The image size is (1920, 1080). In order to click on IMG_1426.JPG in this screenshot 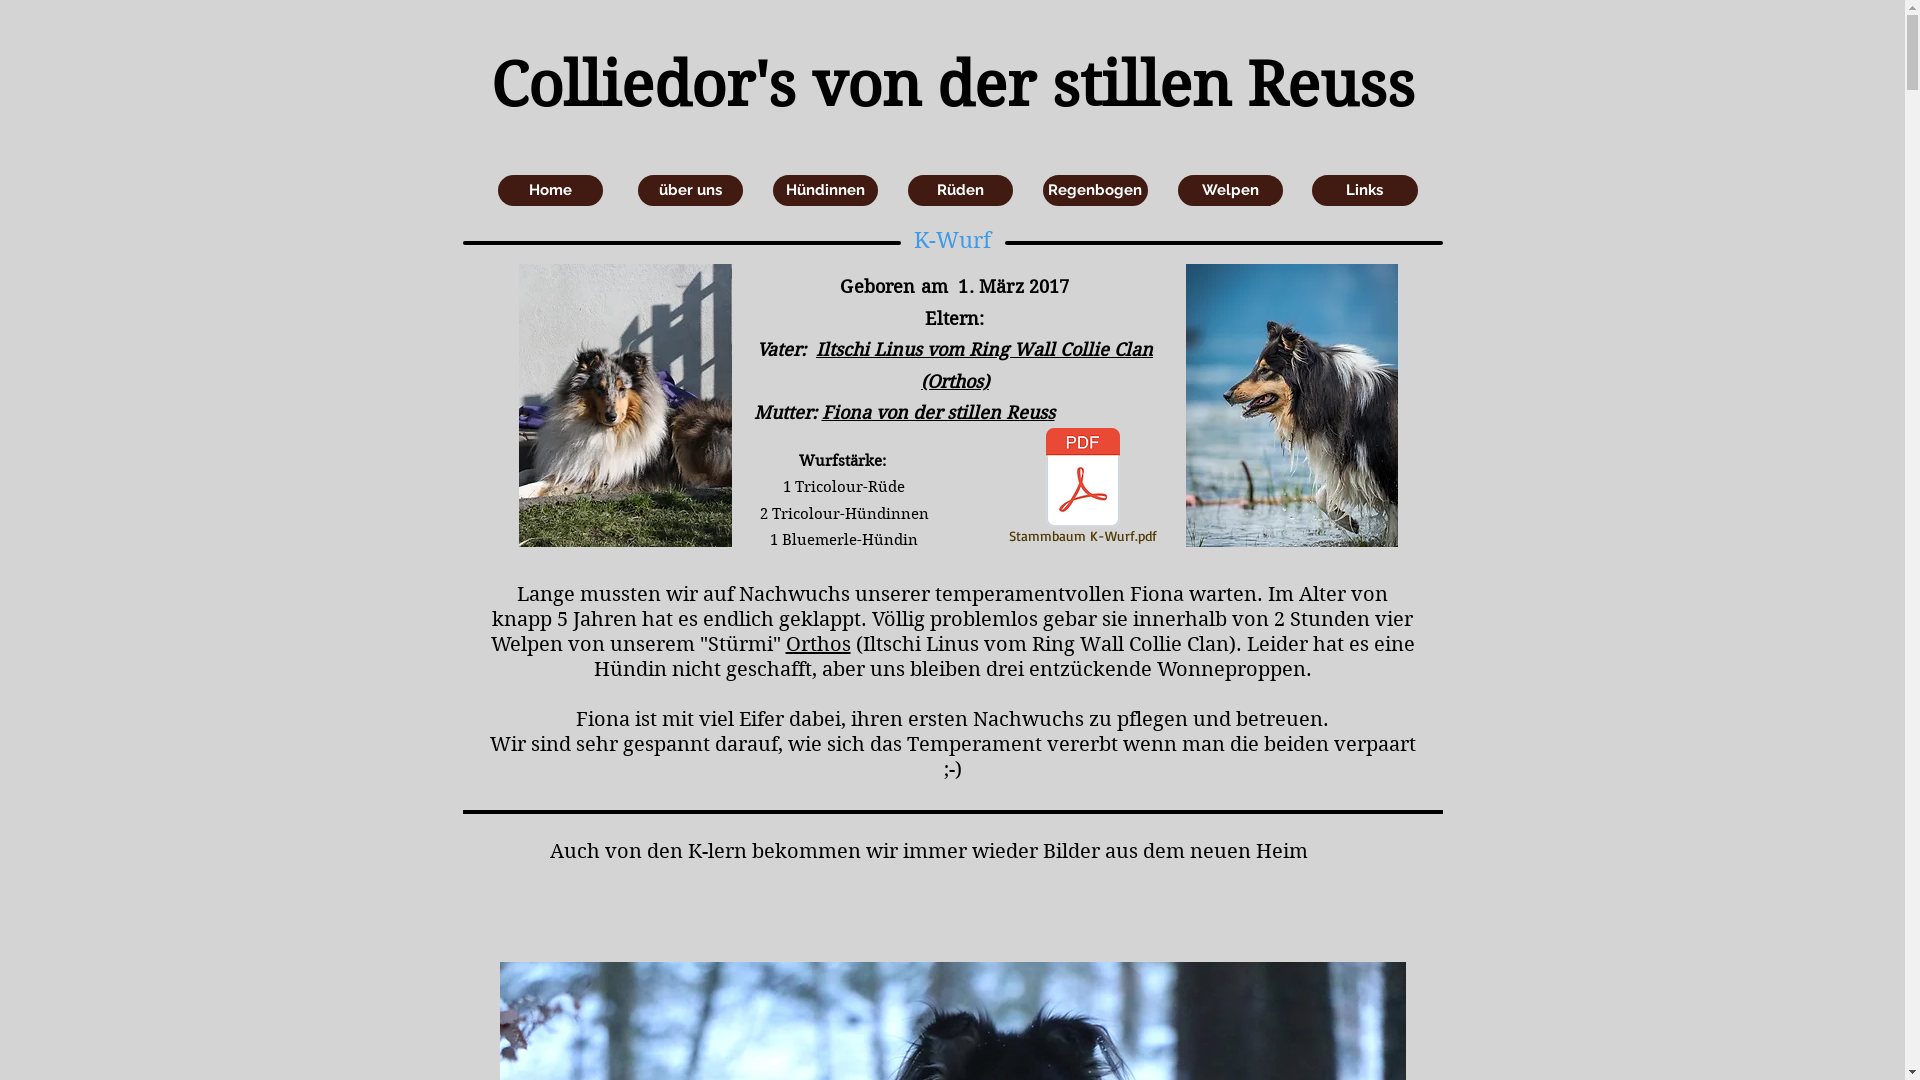, I will do `click(624, 406)`.